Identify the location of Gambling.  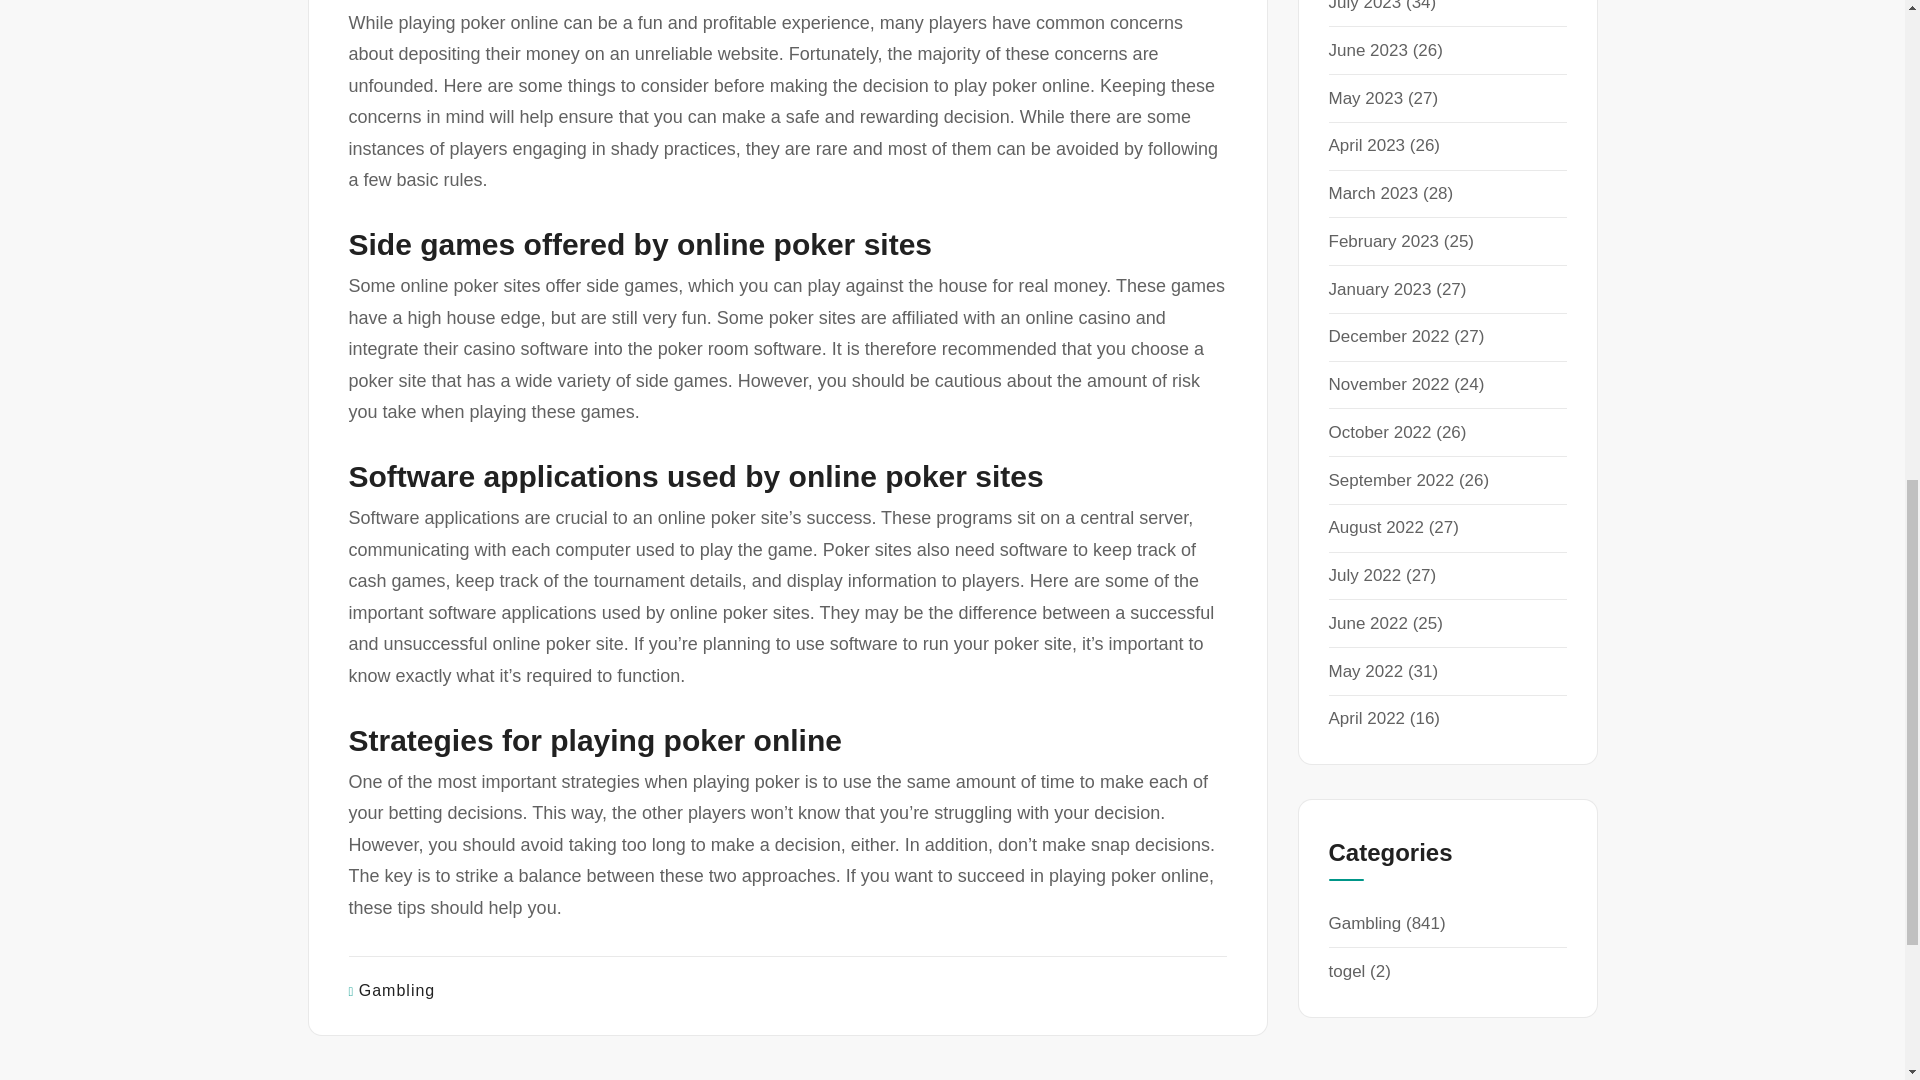
(397, 990).